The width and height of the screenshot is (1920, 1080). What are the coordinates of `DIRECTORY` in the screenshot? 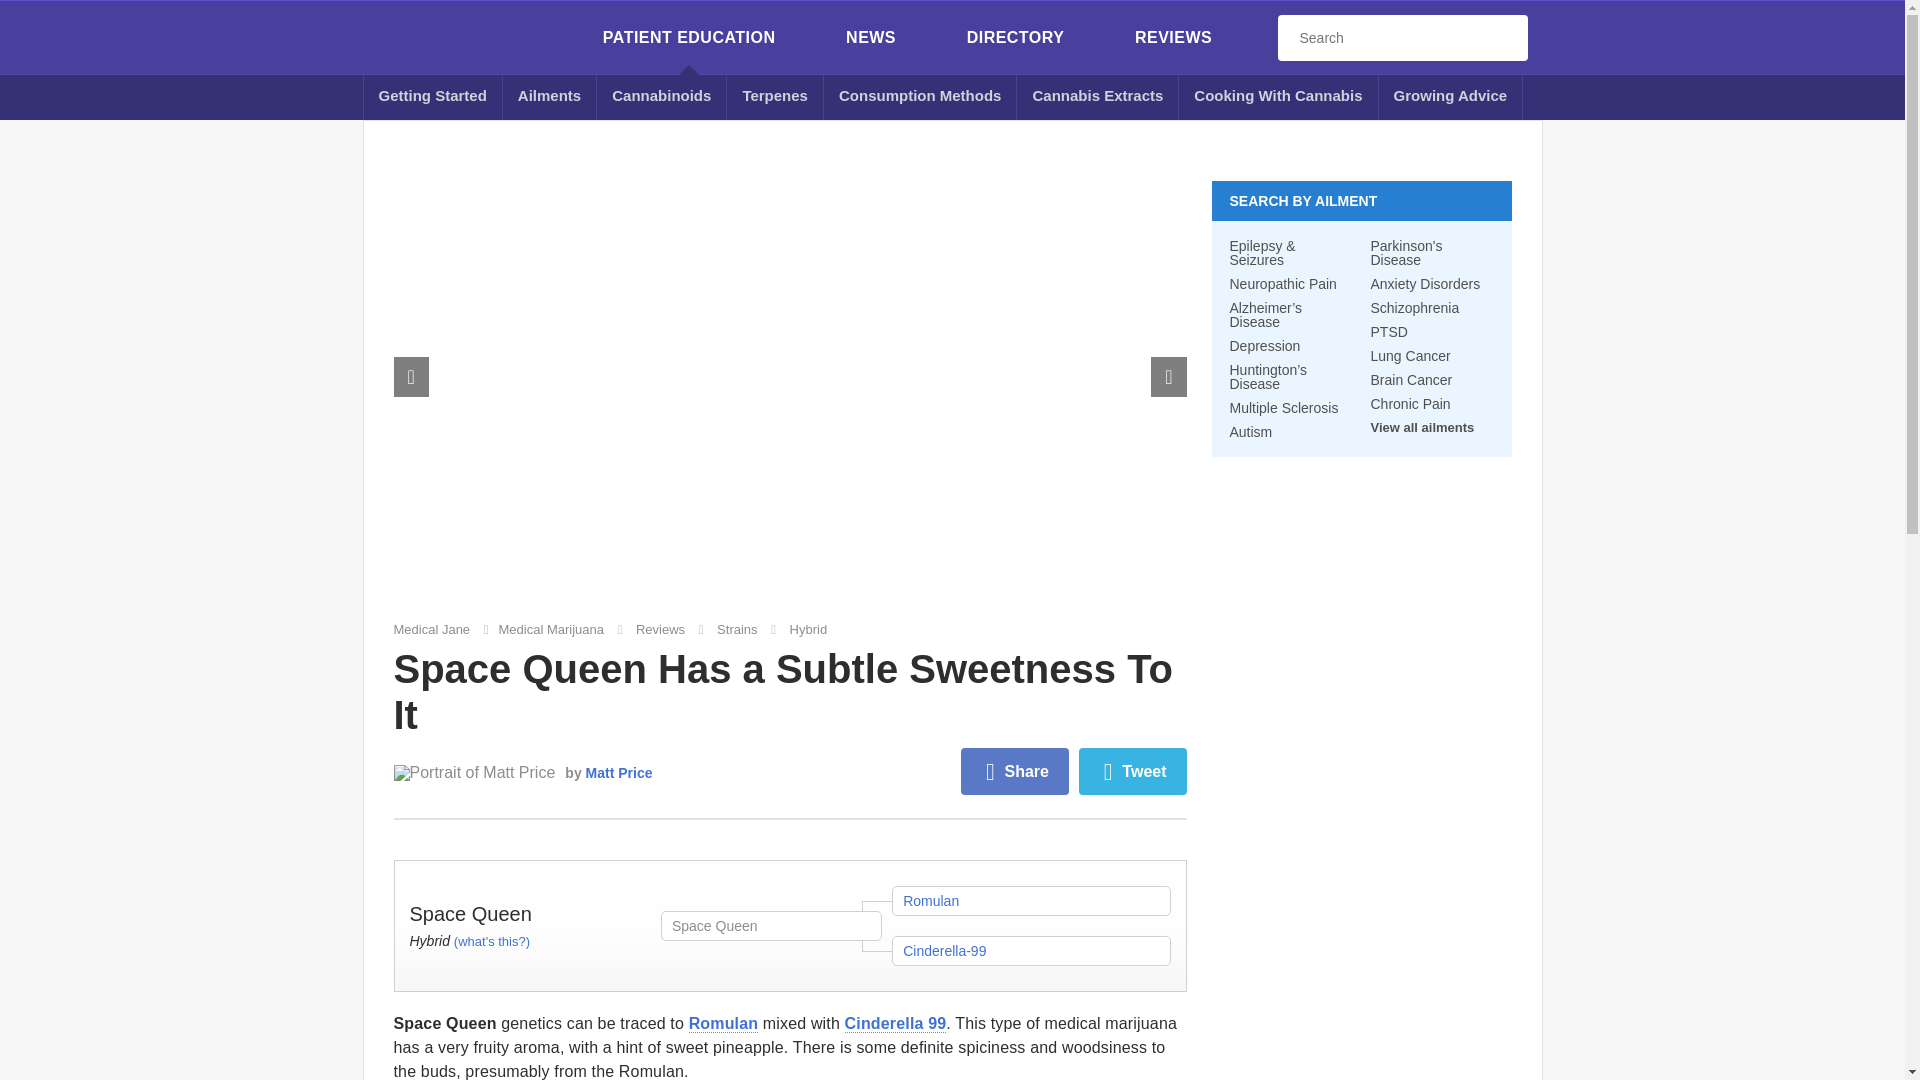 It's located at (1016, 38).